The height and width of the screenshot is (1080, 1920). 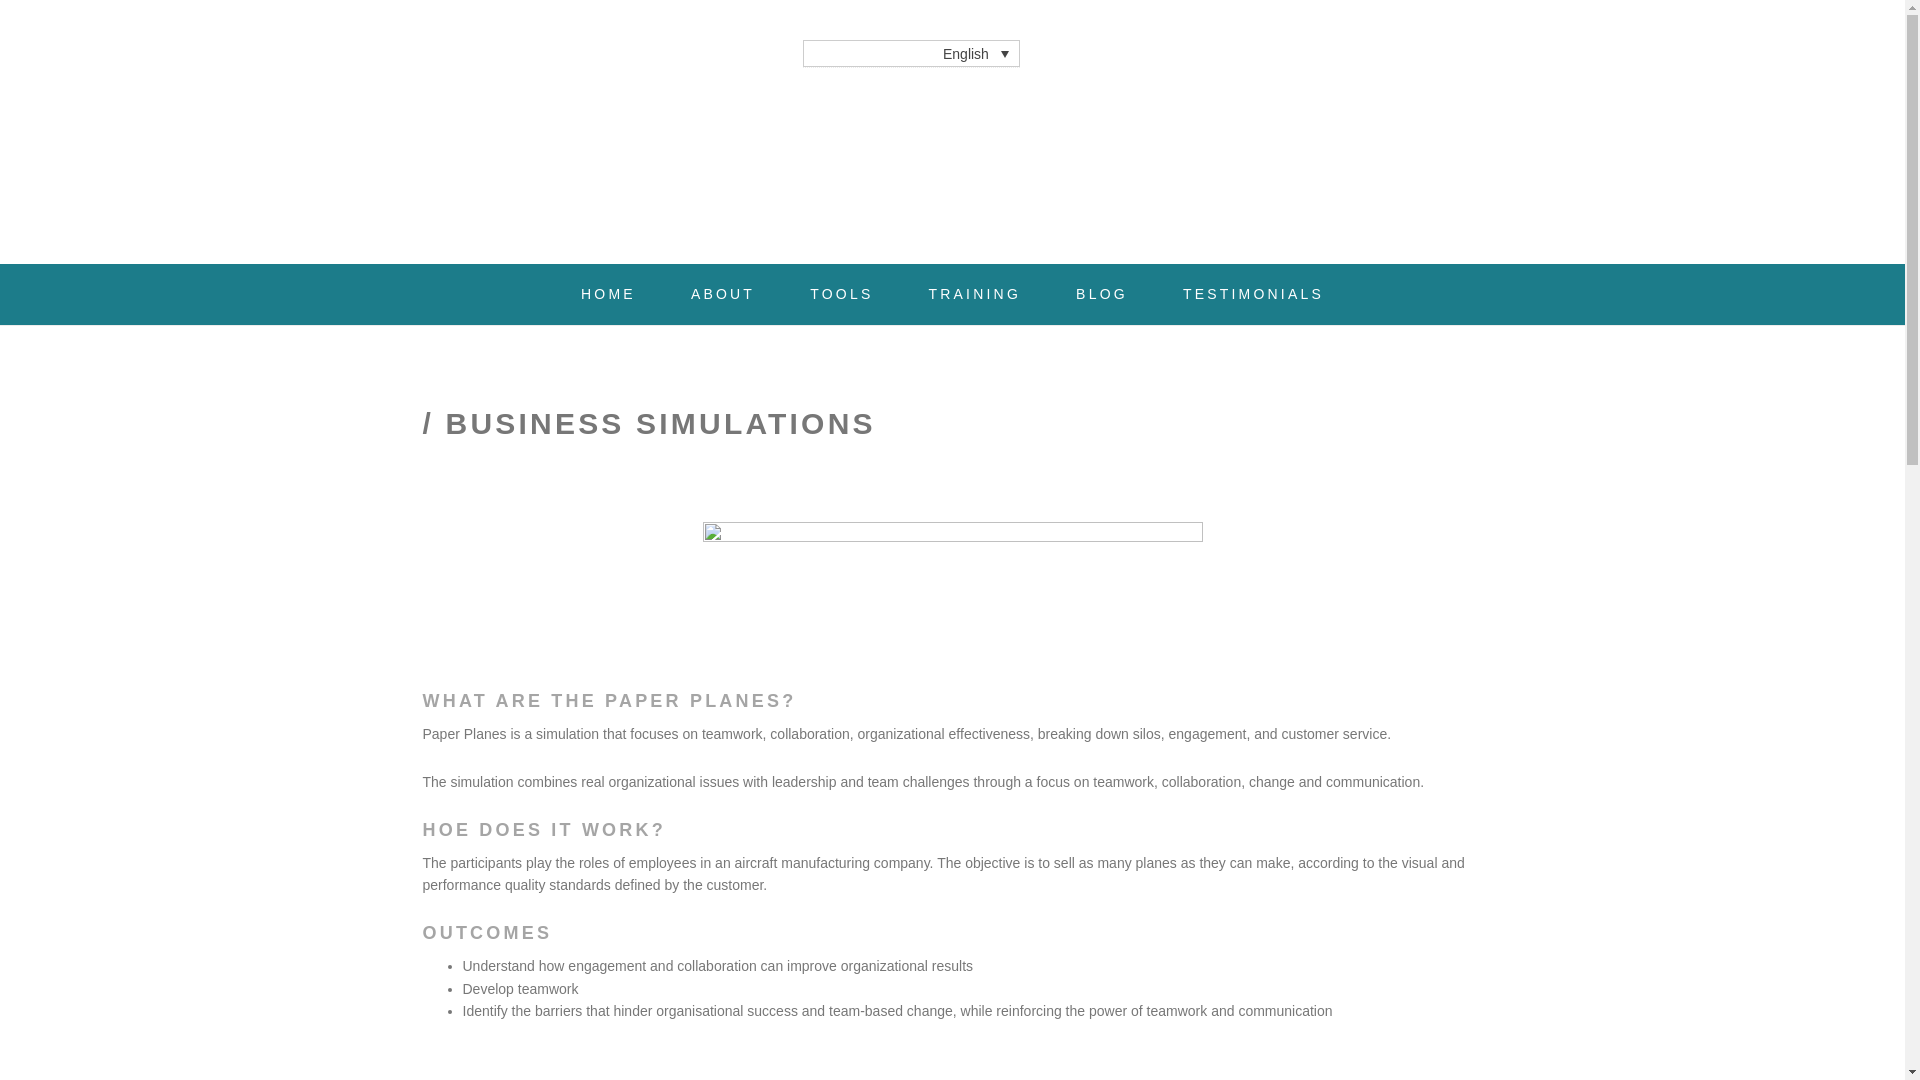 I want to click on ABOUT, so click(x=722, y=294).